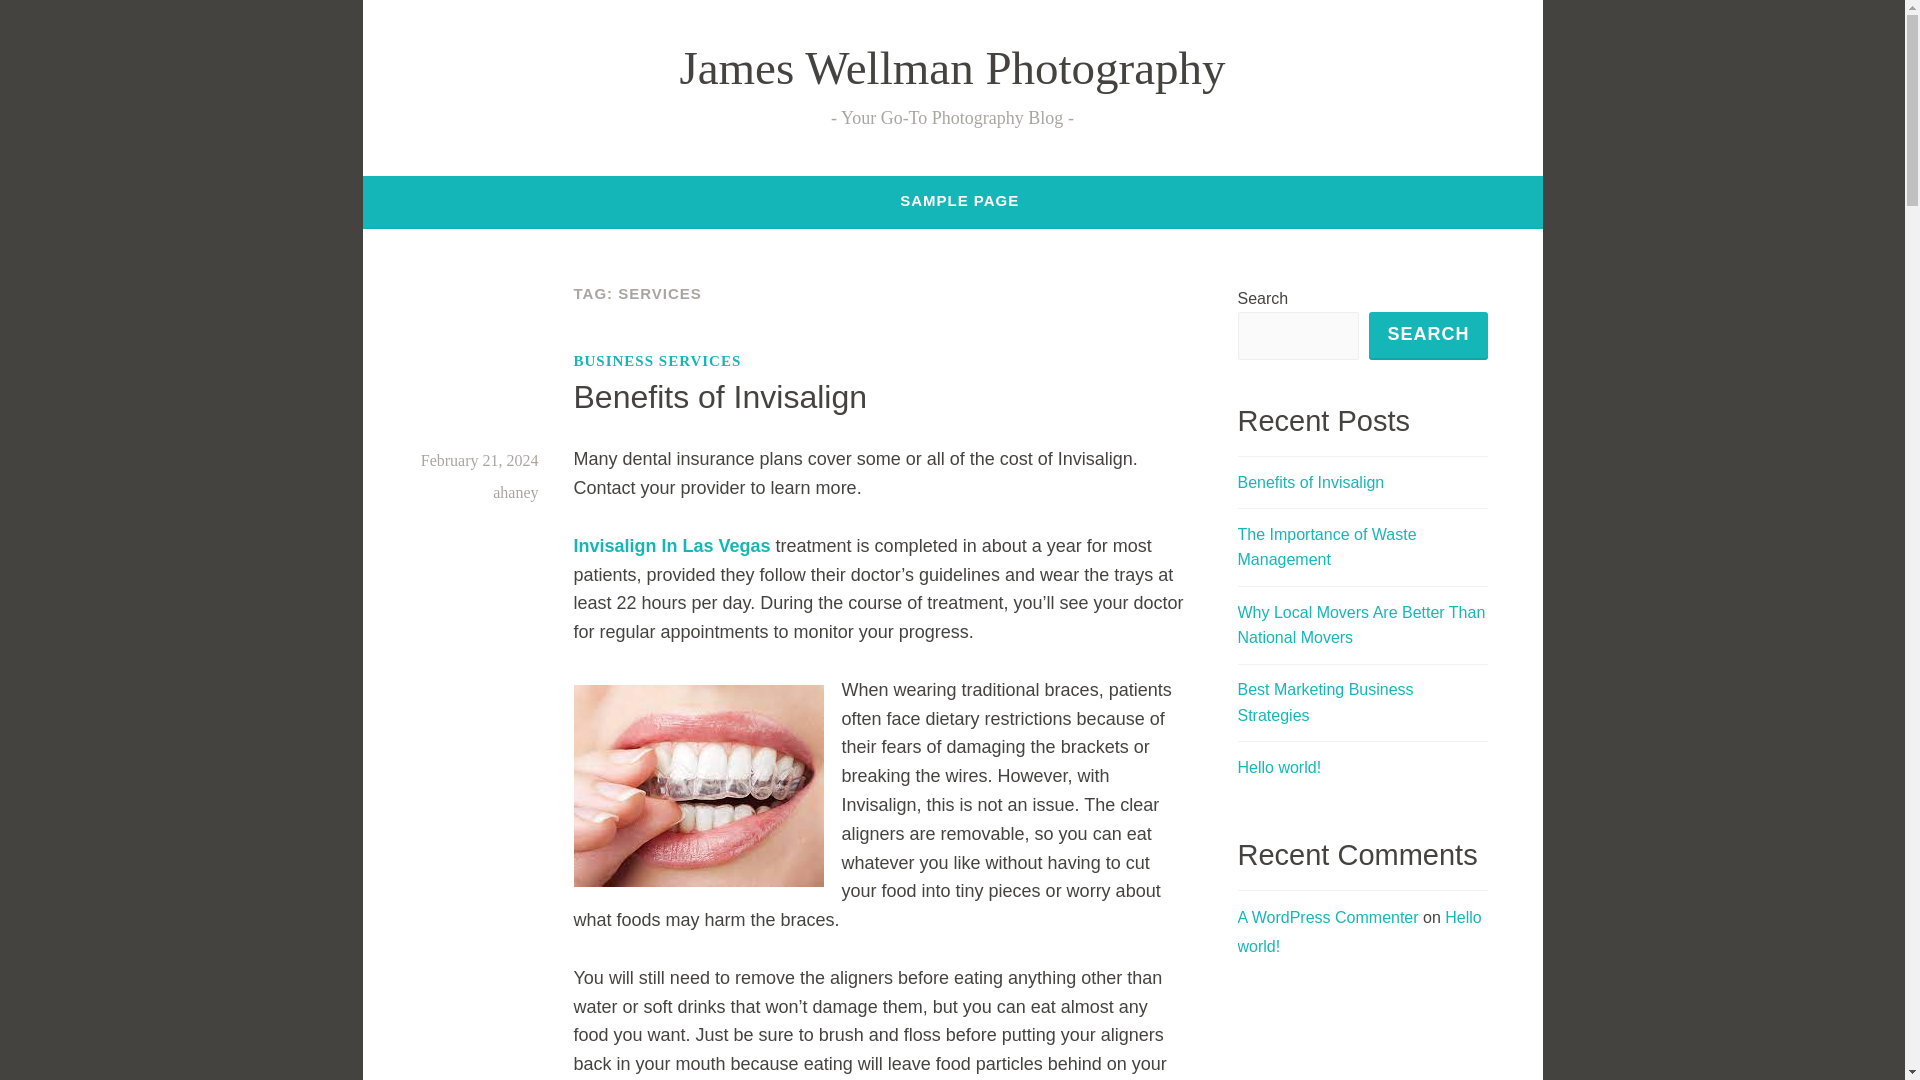  What do you see at coordinates (1327, 547) in the screenshot?
I see `The Importance of Waste Management` at bounding box center [1327, 547].